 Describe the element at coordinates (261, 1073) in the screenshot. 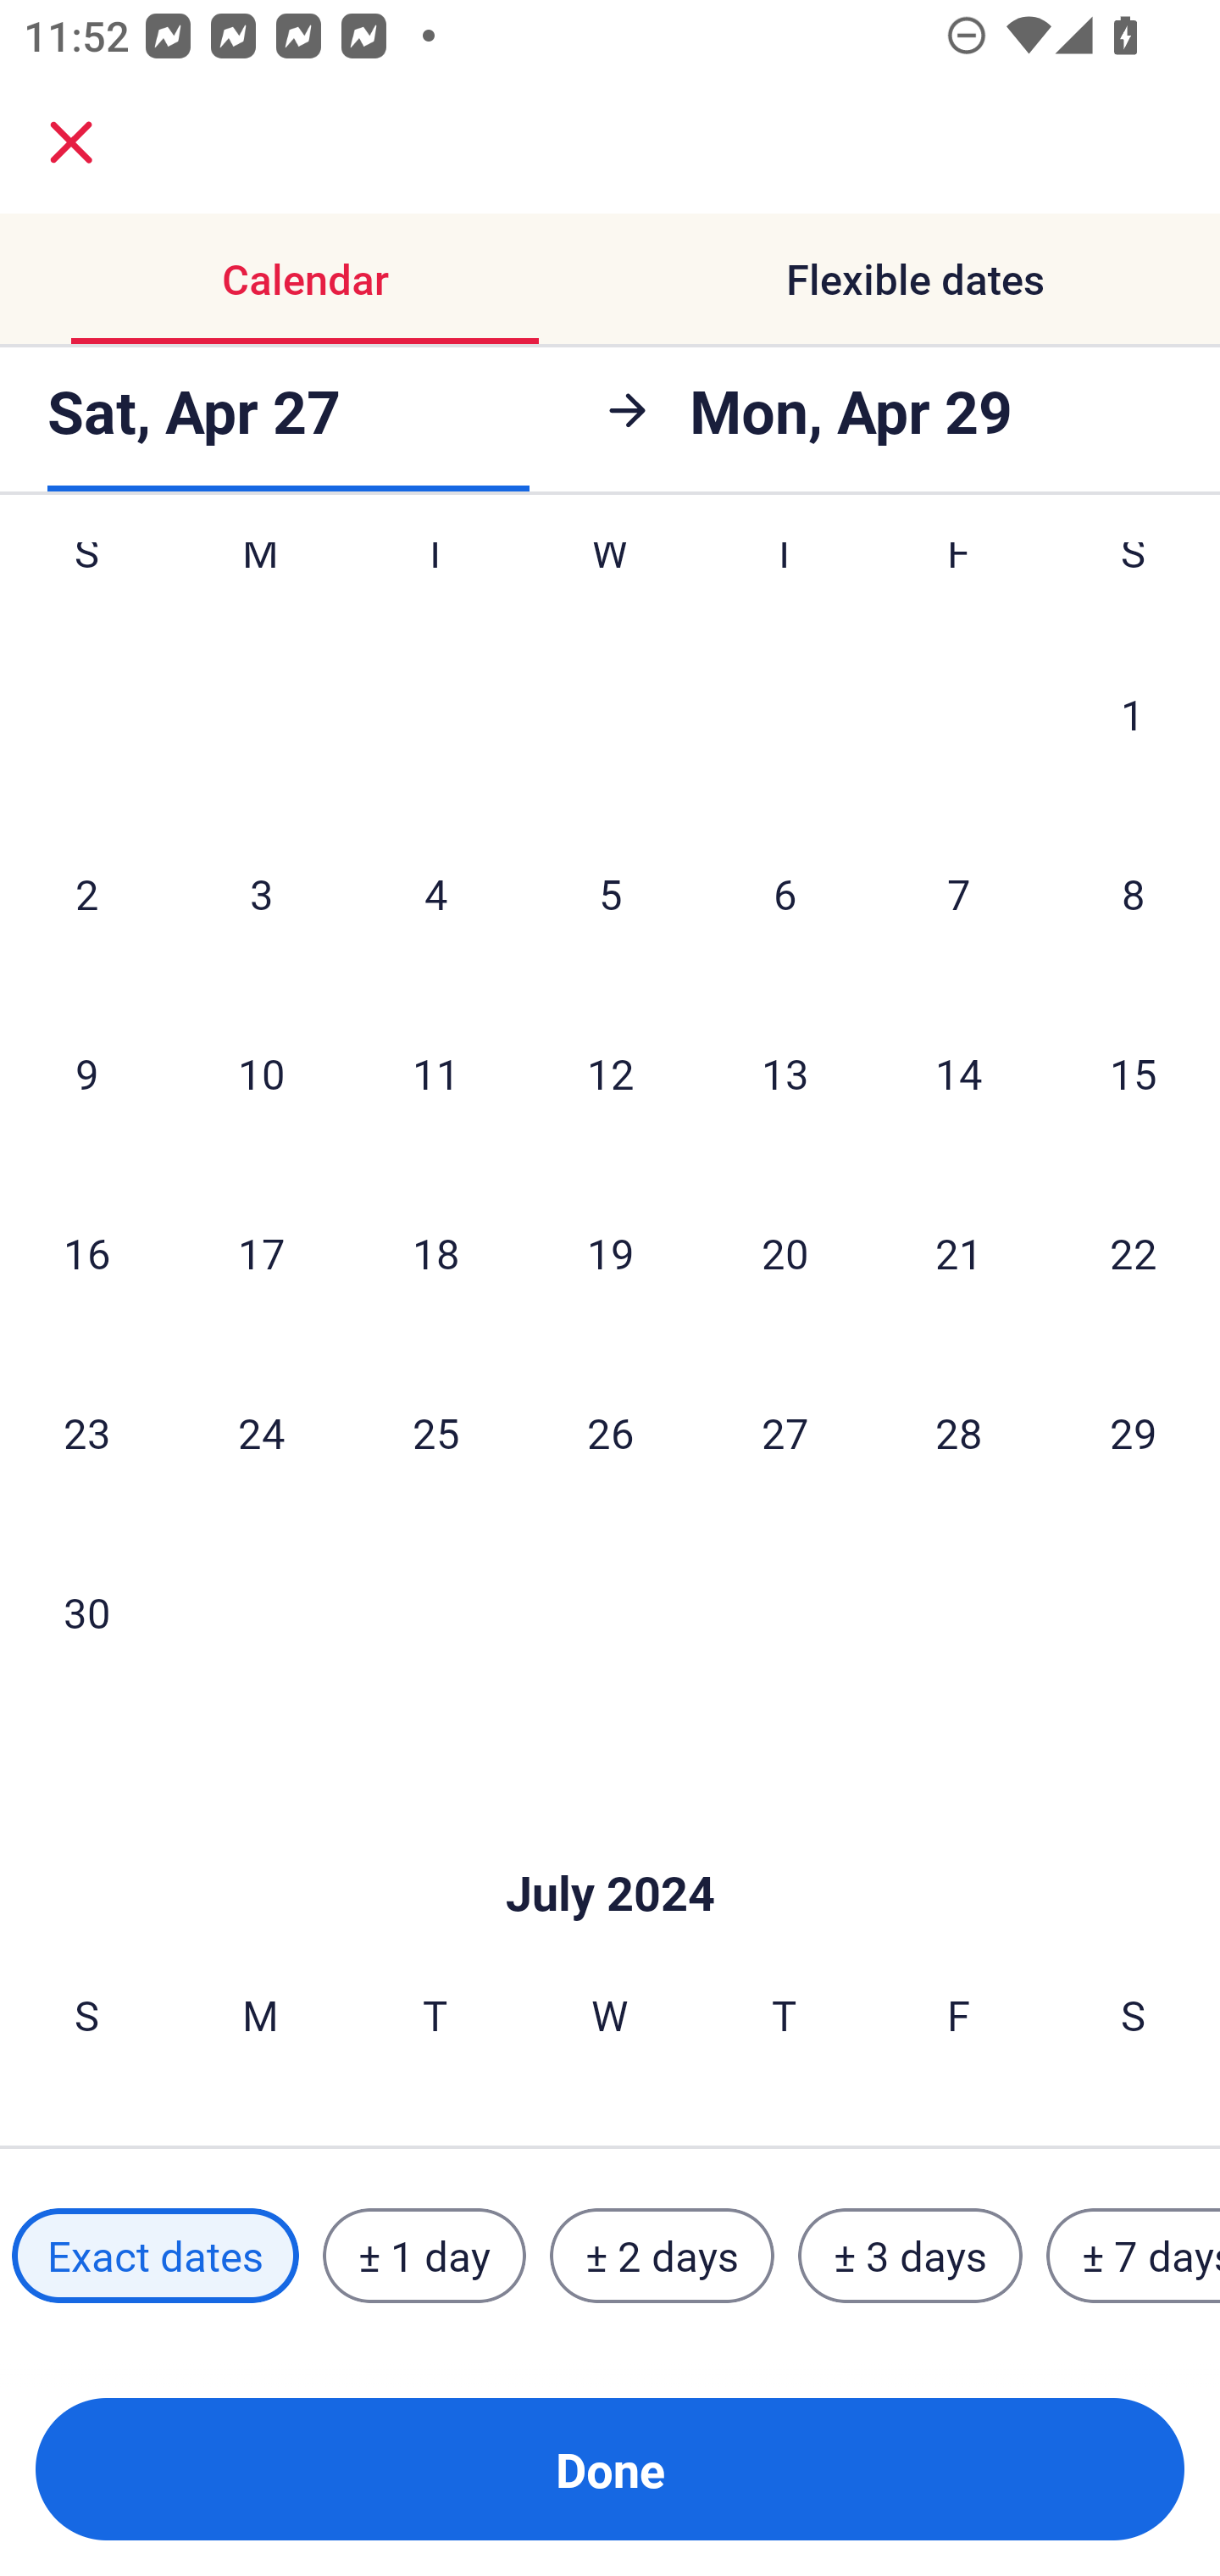

I see `10 Monday, June 10, 2024` at that location.